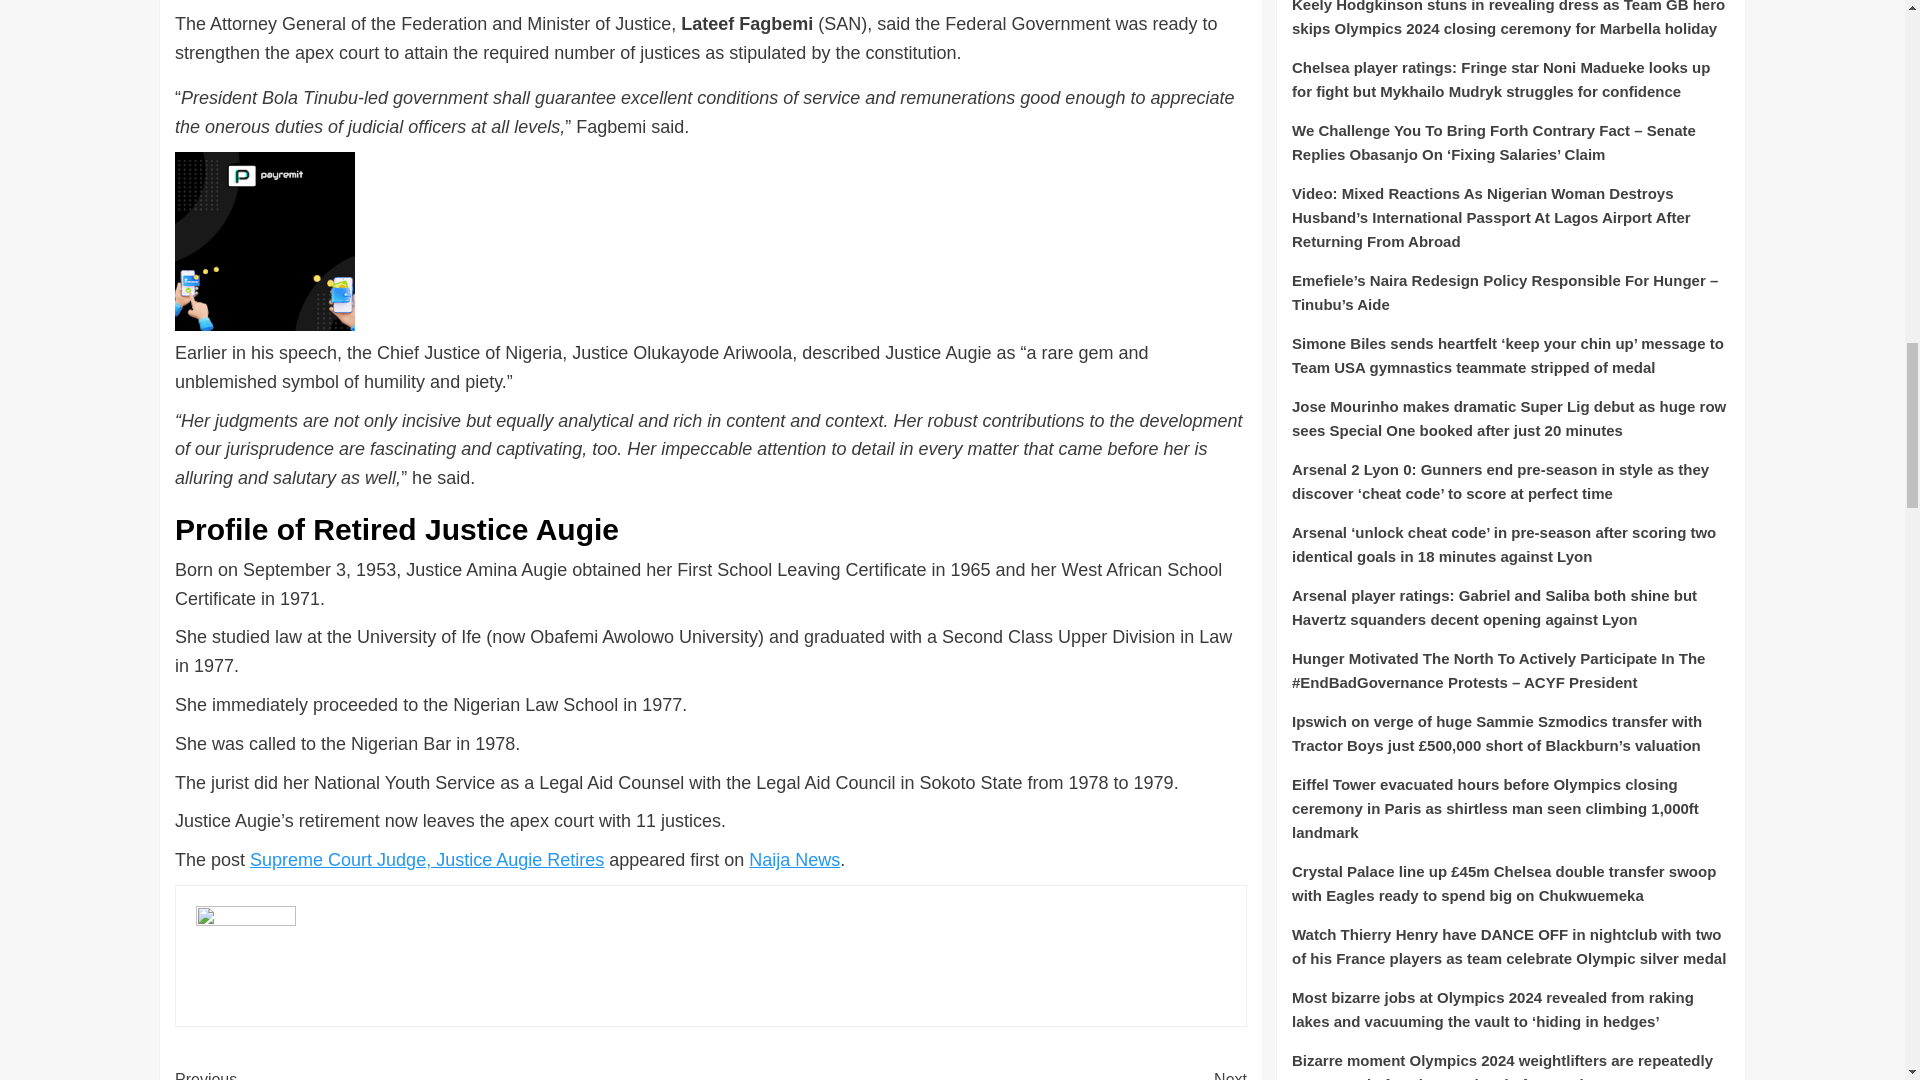 The image size is (1920, 1080). What do you see at coordinates (426, 860) in the screenshot?
I see `Supreme Court Judge, Justice Augie Retires` at bounding box center [426, 860].